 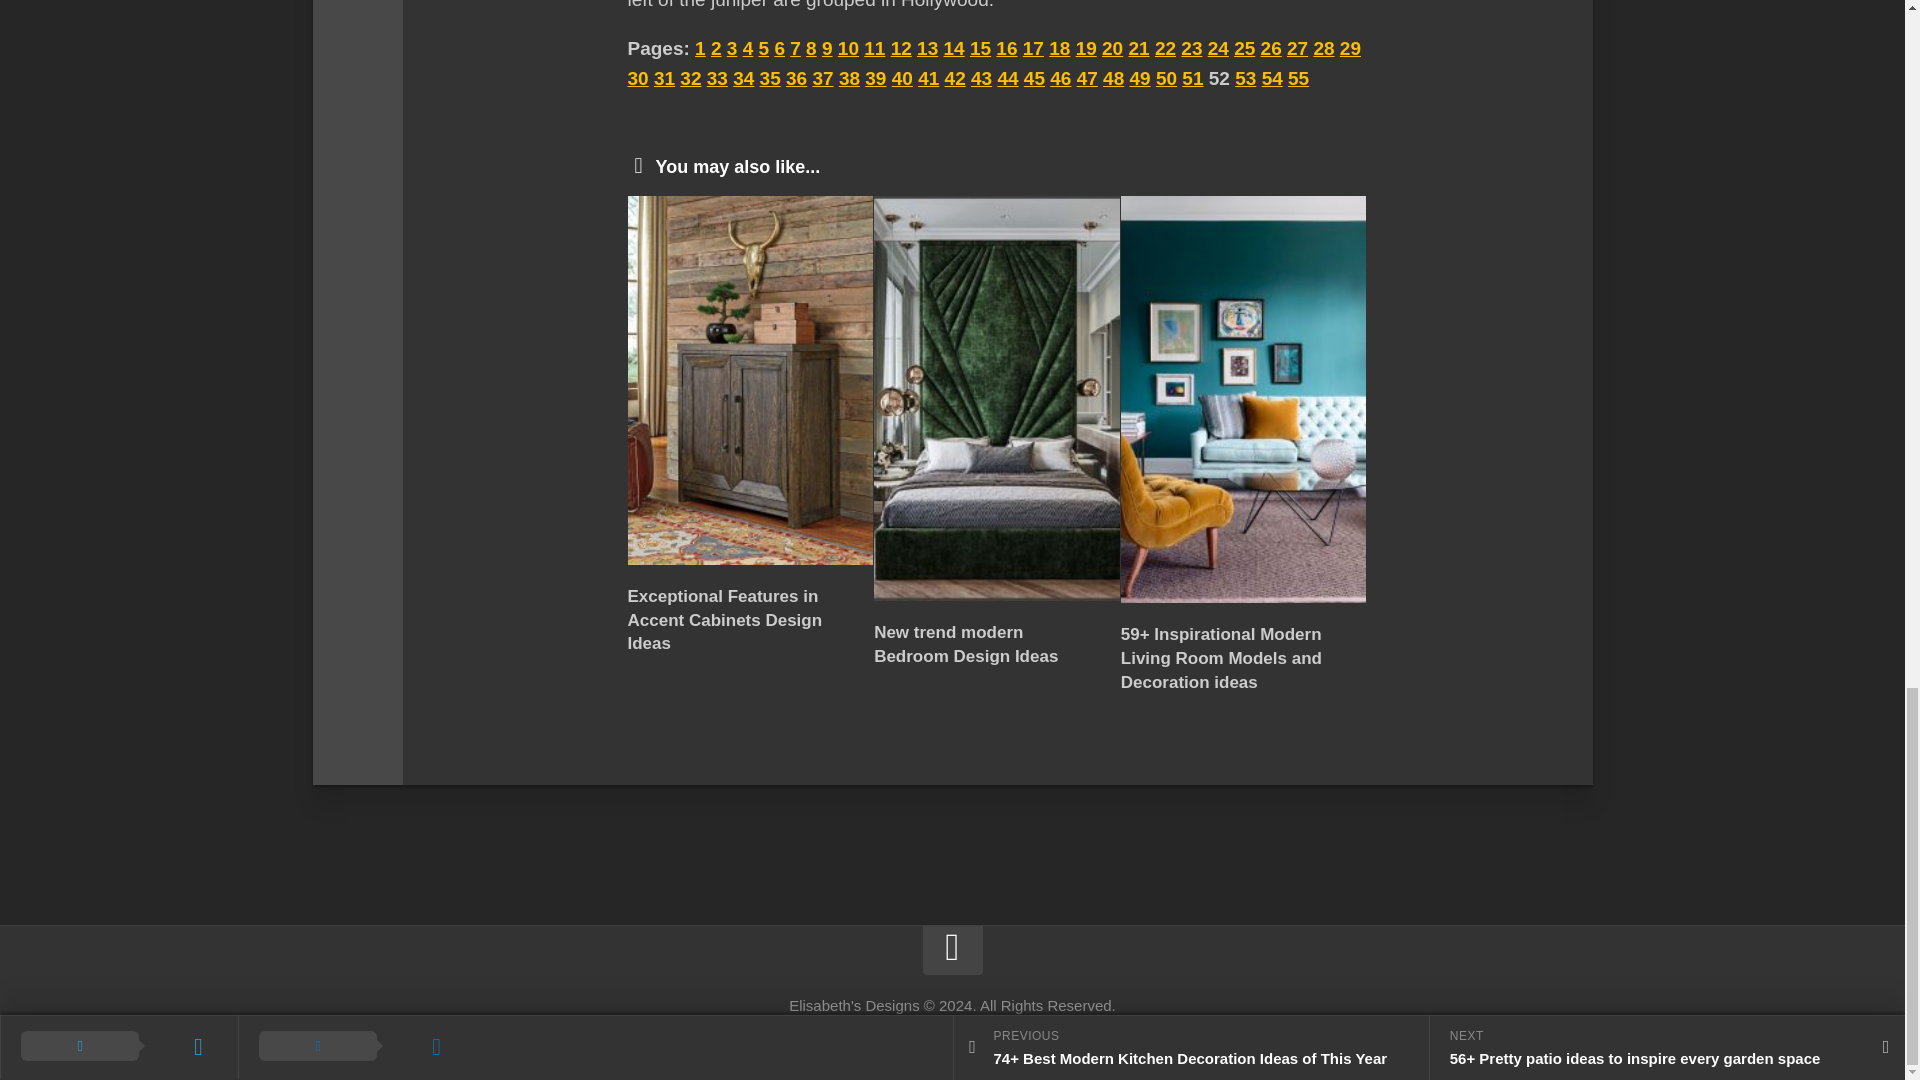 What do you see at coordinates (848, 48) in the screenshot?
I see `10` at bounding box center [848, 48].